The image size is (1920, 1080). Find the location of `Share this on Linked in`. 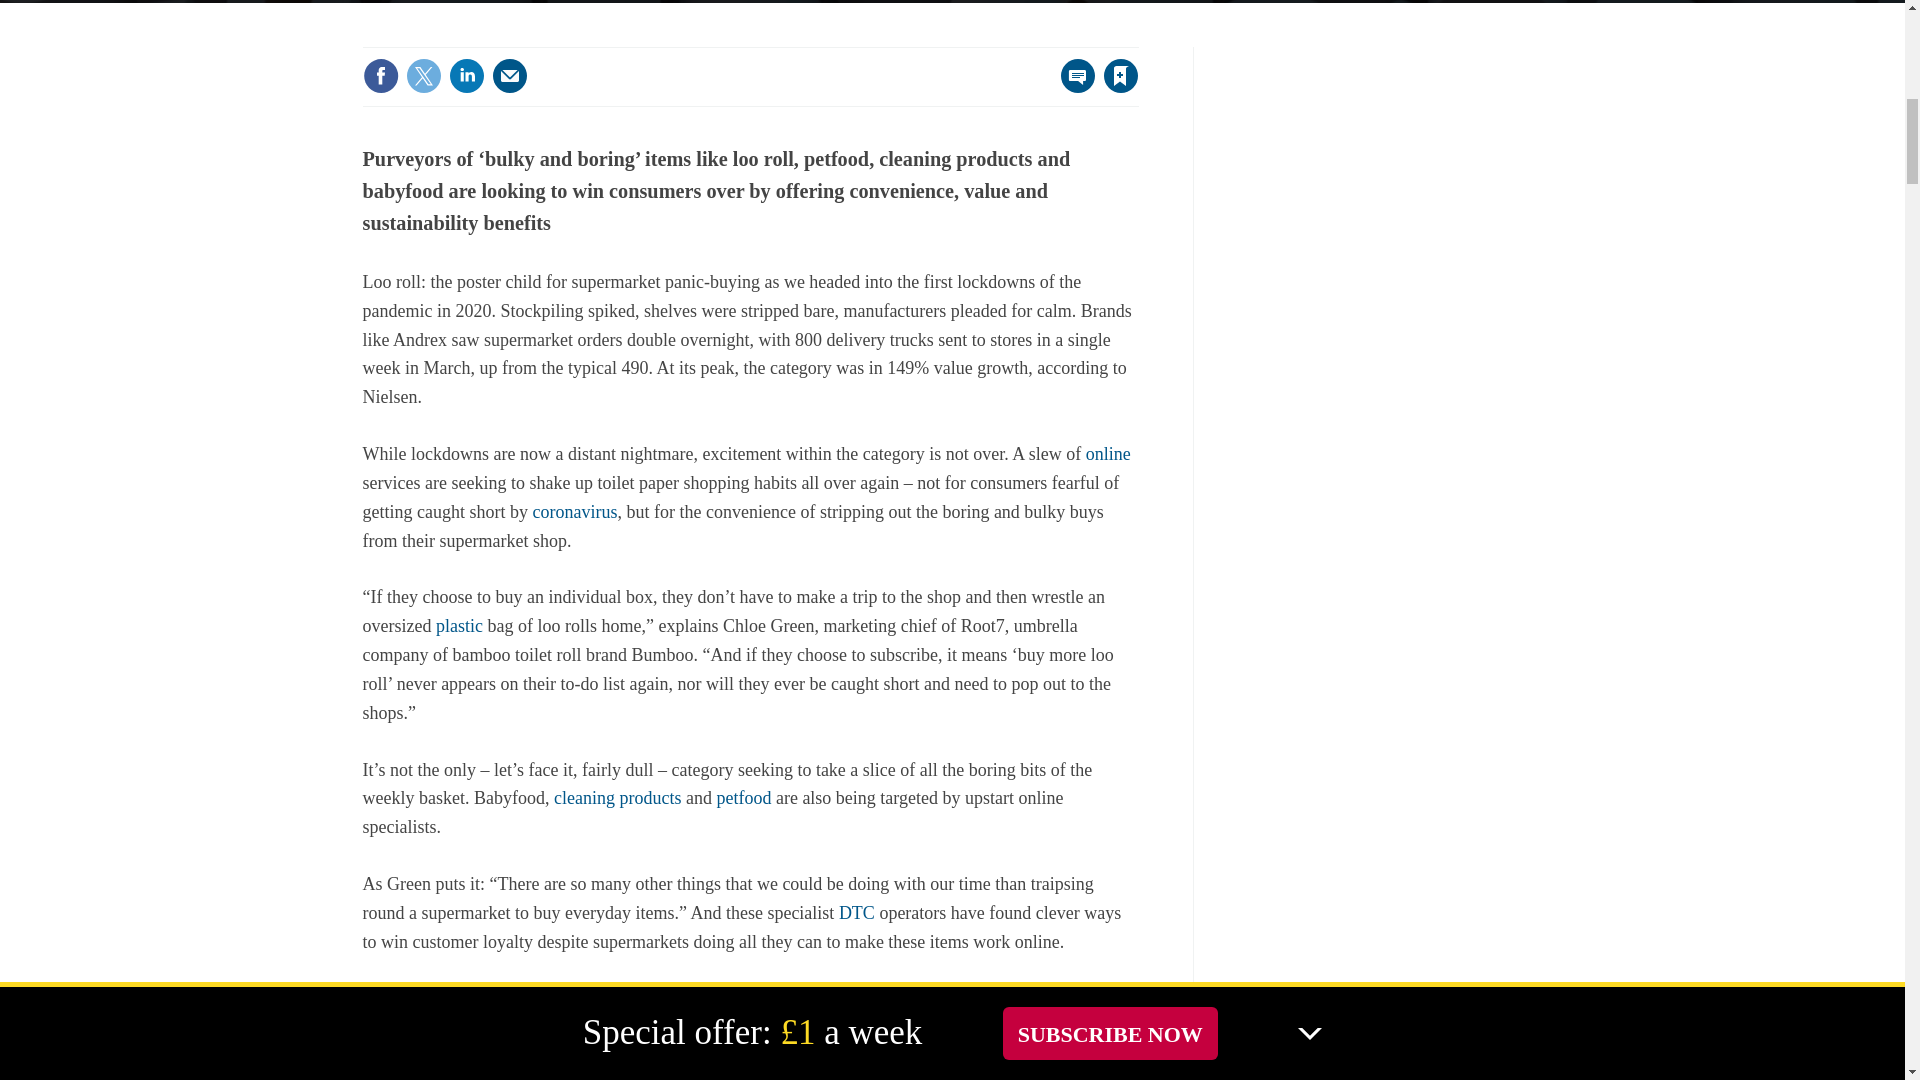

Share this on Linked in is located at coordinates (465, 76).